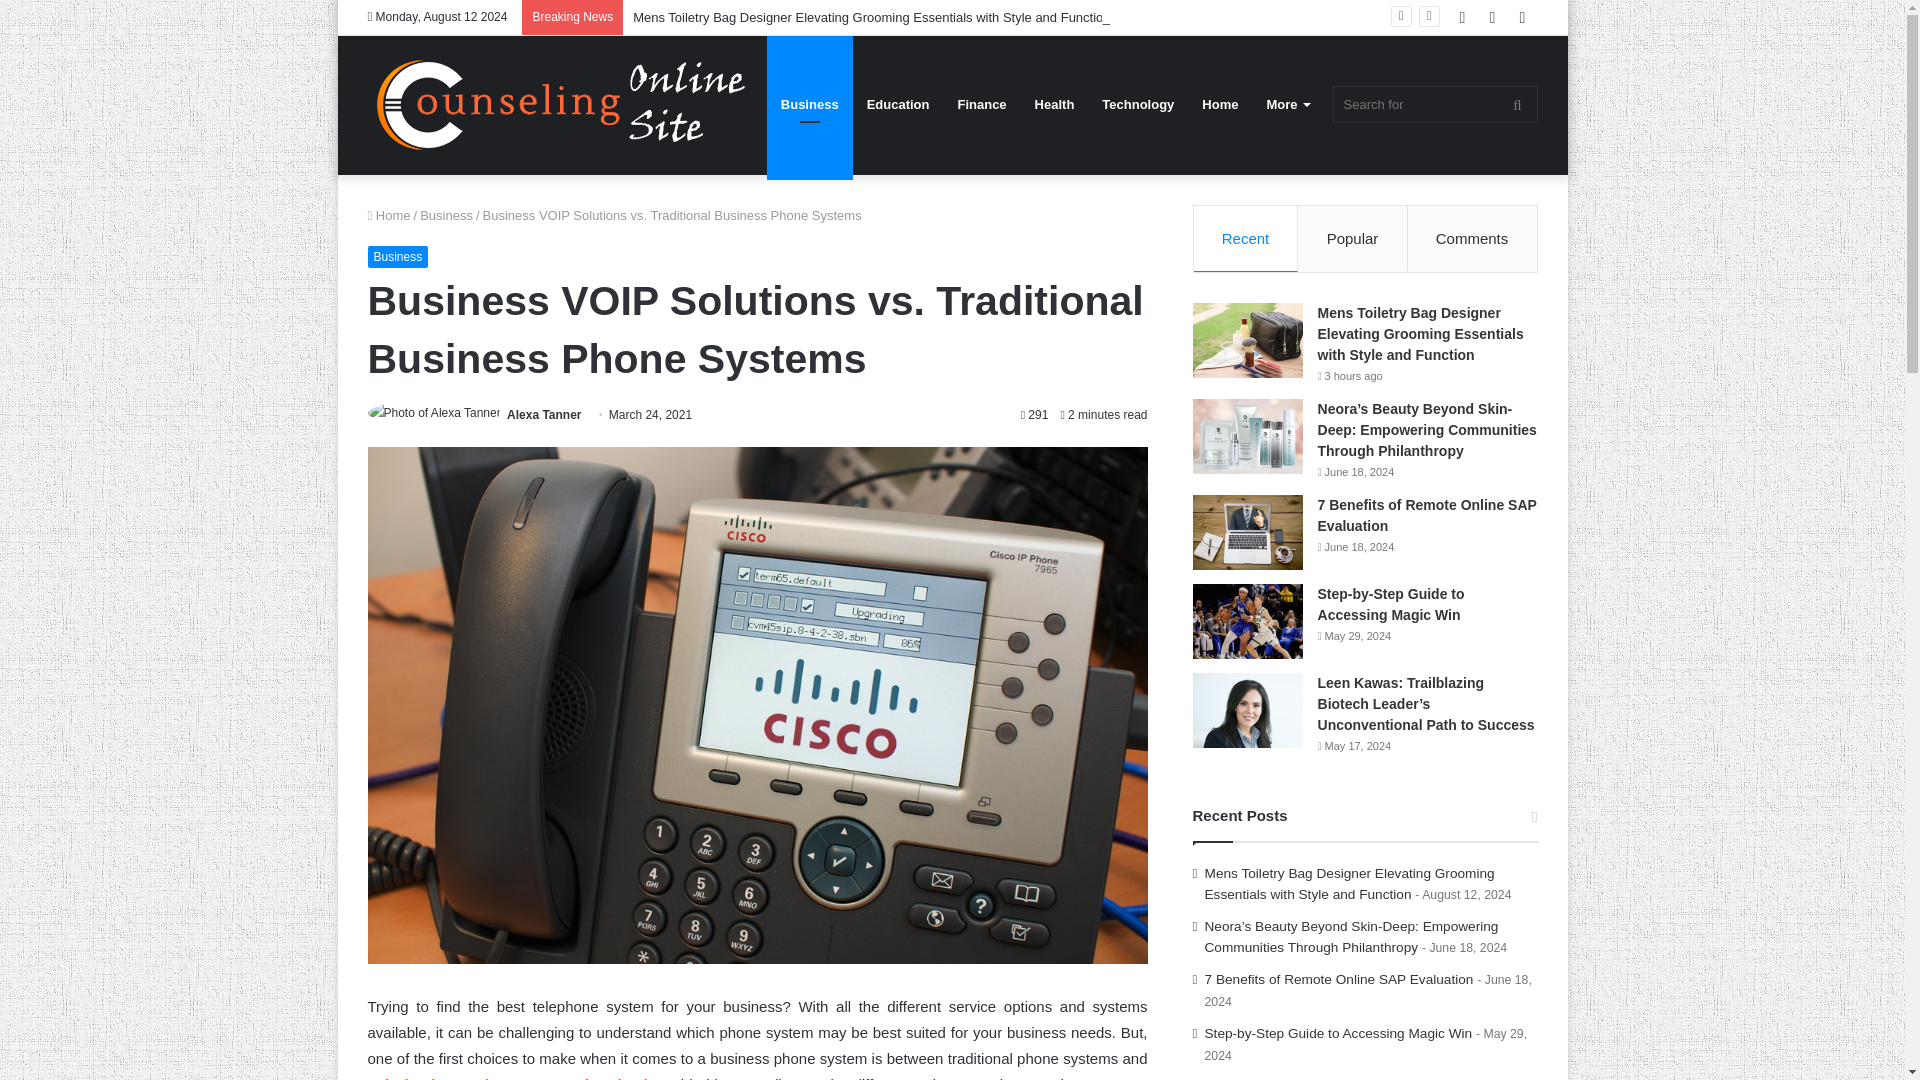 Image resolution: width=1920 pixels, height=1080 pixels. I want to click on voip business phone system in miami, so click(508, 1078).